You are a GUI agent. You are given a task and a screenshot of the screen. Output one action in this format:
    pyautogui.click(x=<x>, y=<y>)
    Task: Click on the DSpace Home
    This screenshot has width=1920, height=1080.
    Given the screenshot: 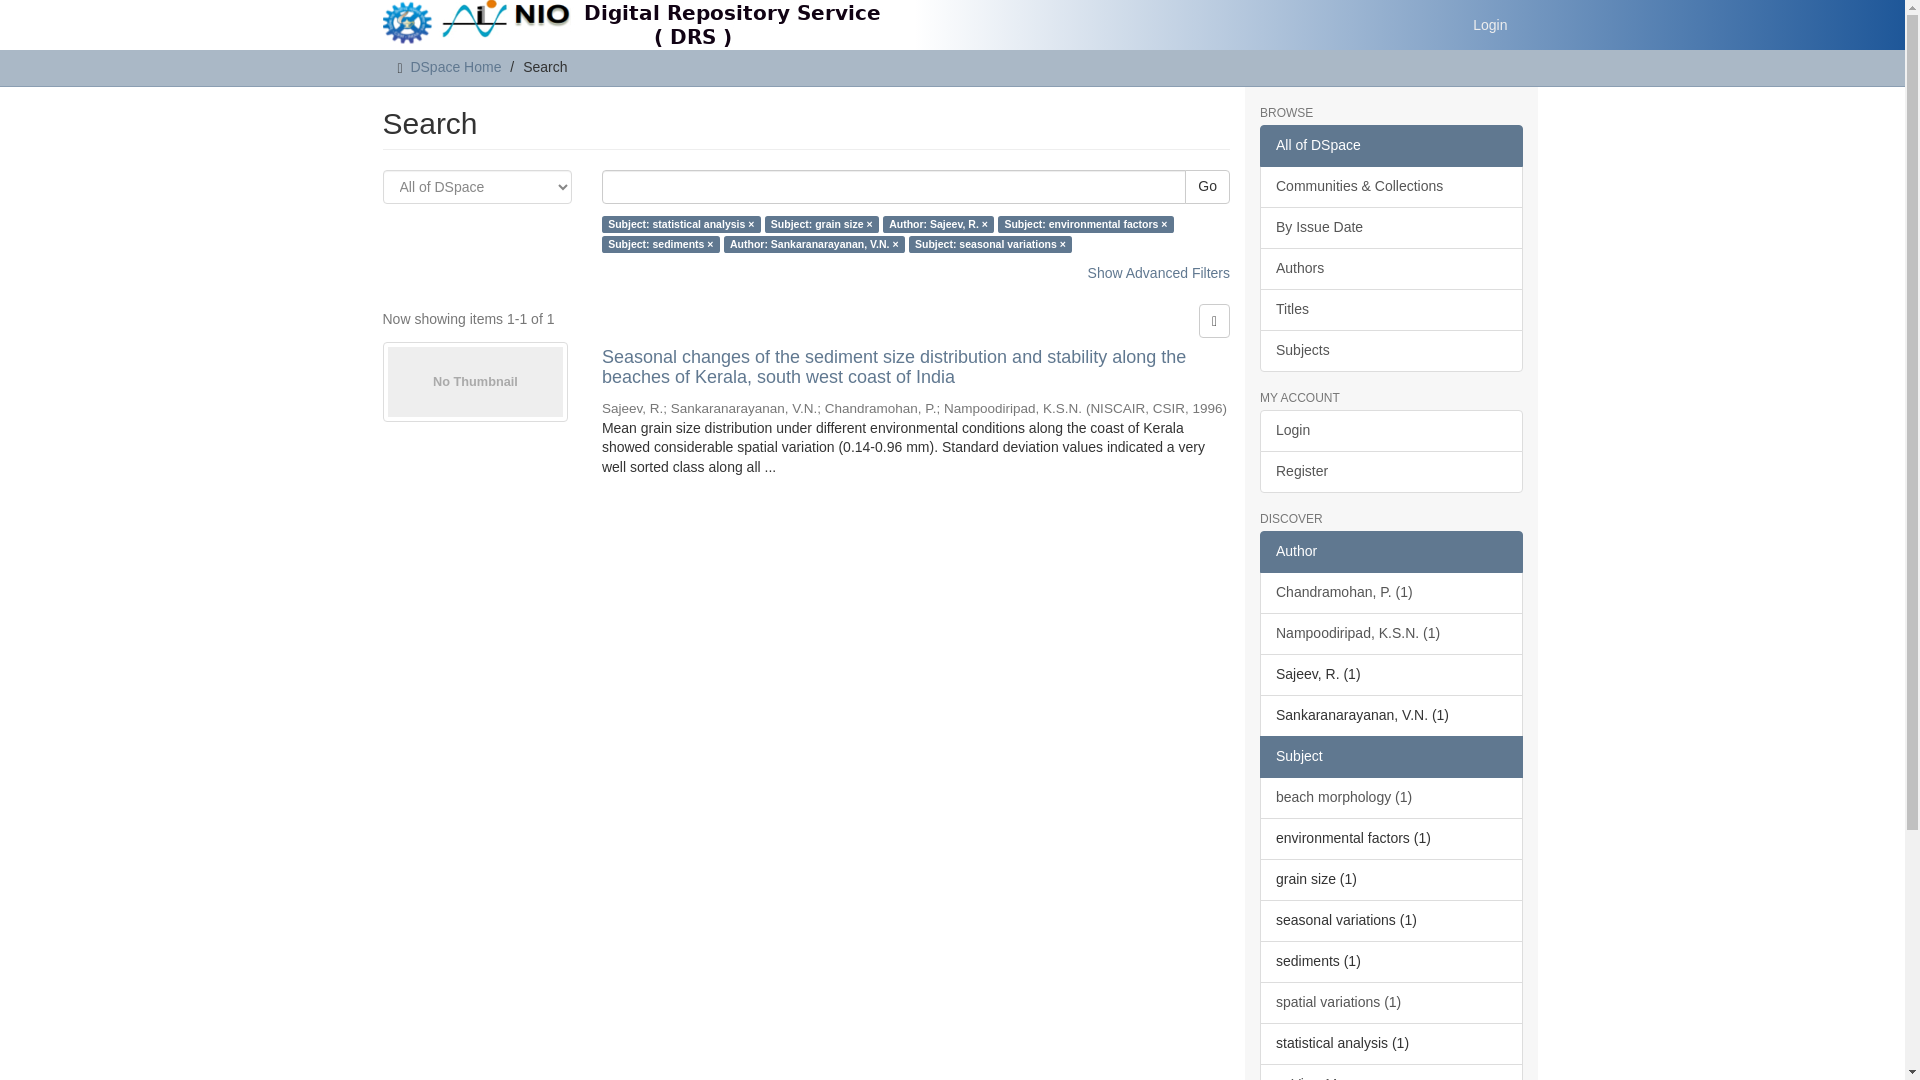 What is the action you would take?
    pyautogui.click(x=456, y=66)
    